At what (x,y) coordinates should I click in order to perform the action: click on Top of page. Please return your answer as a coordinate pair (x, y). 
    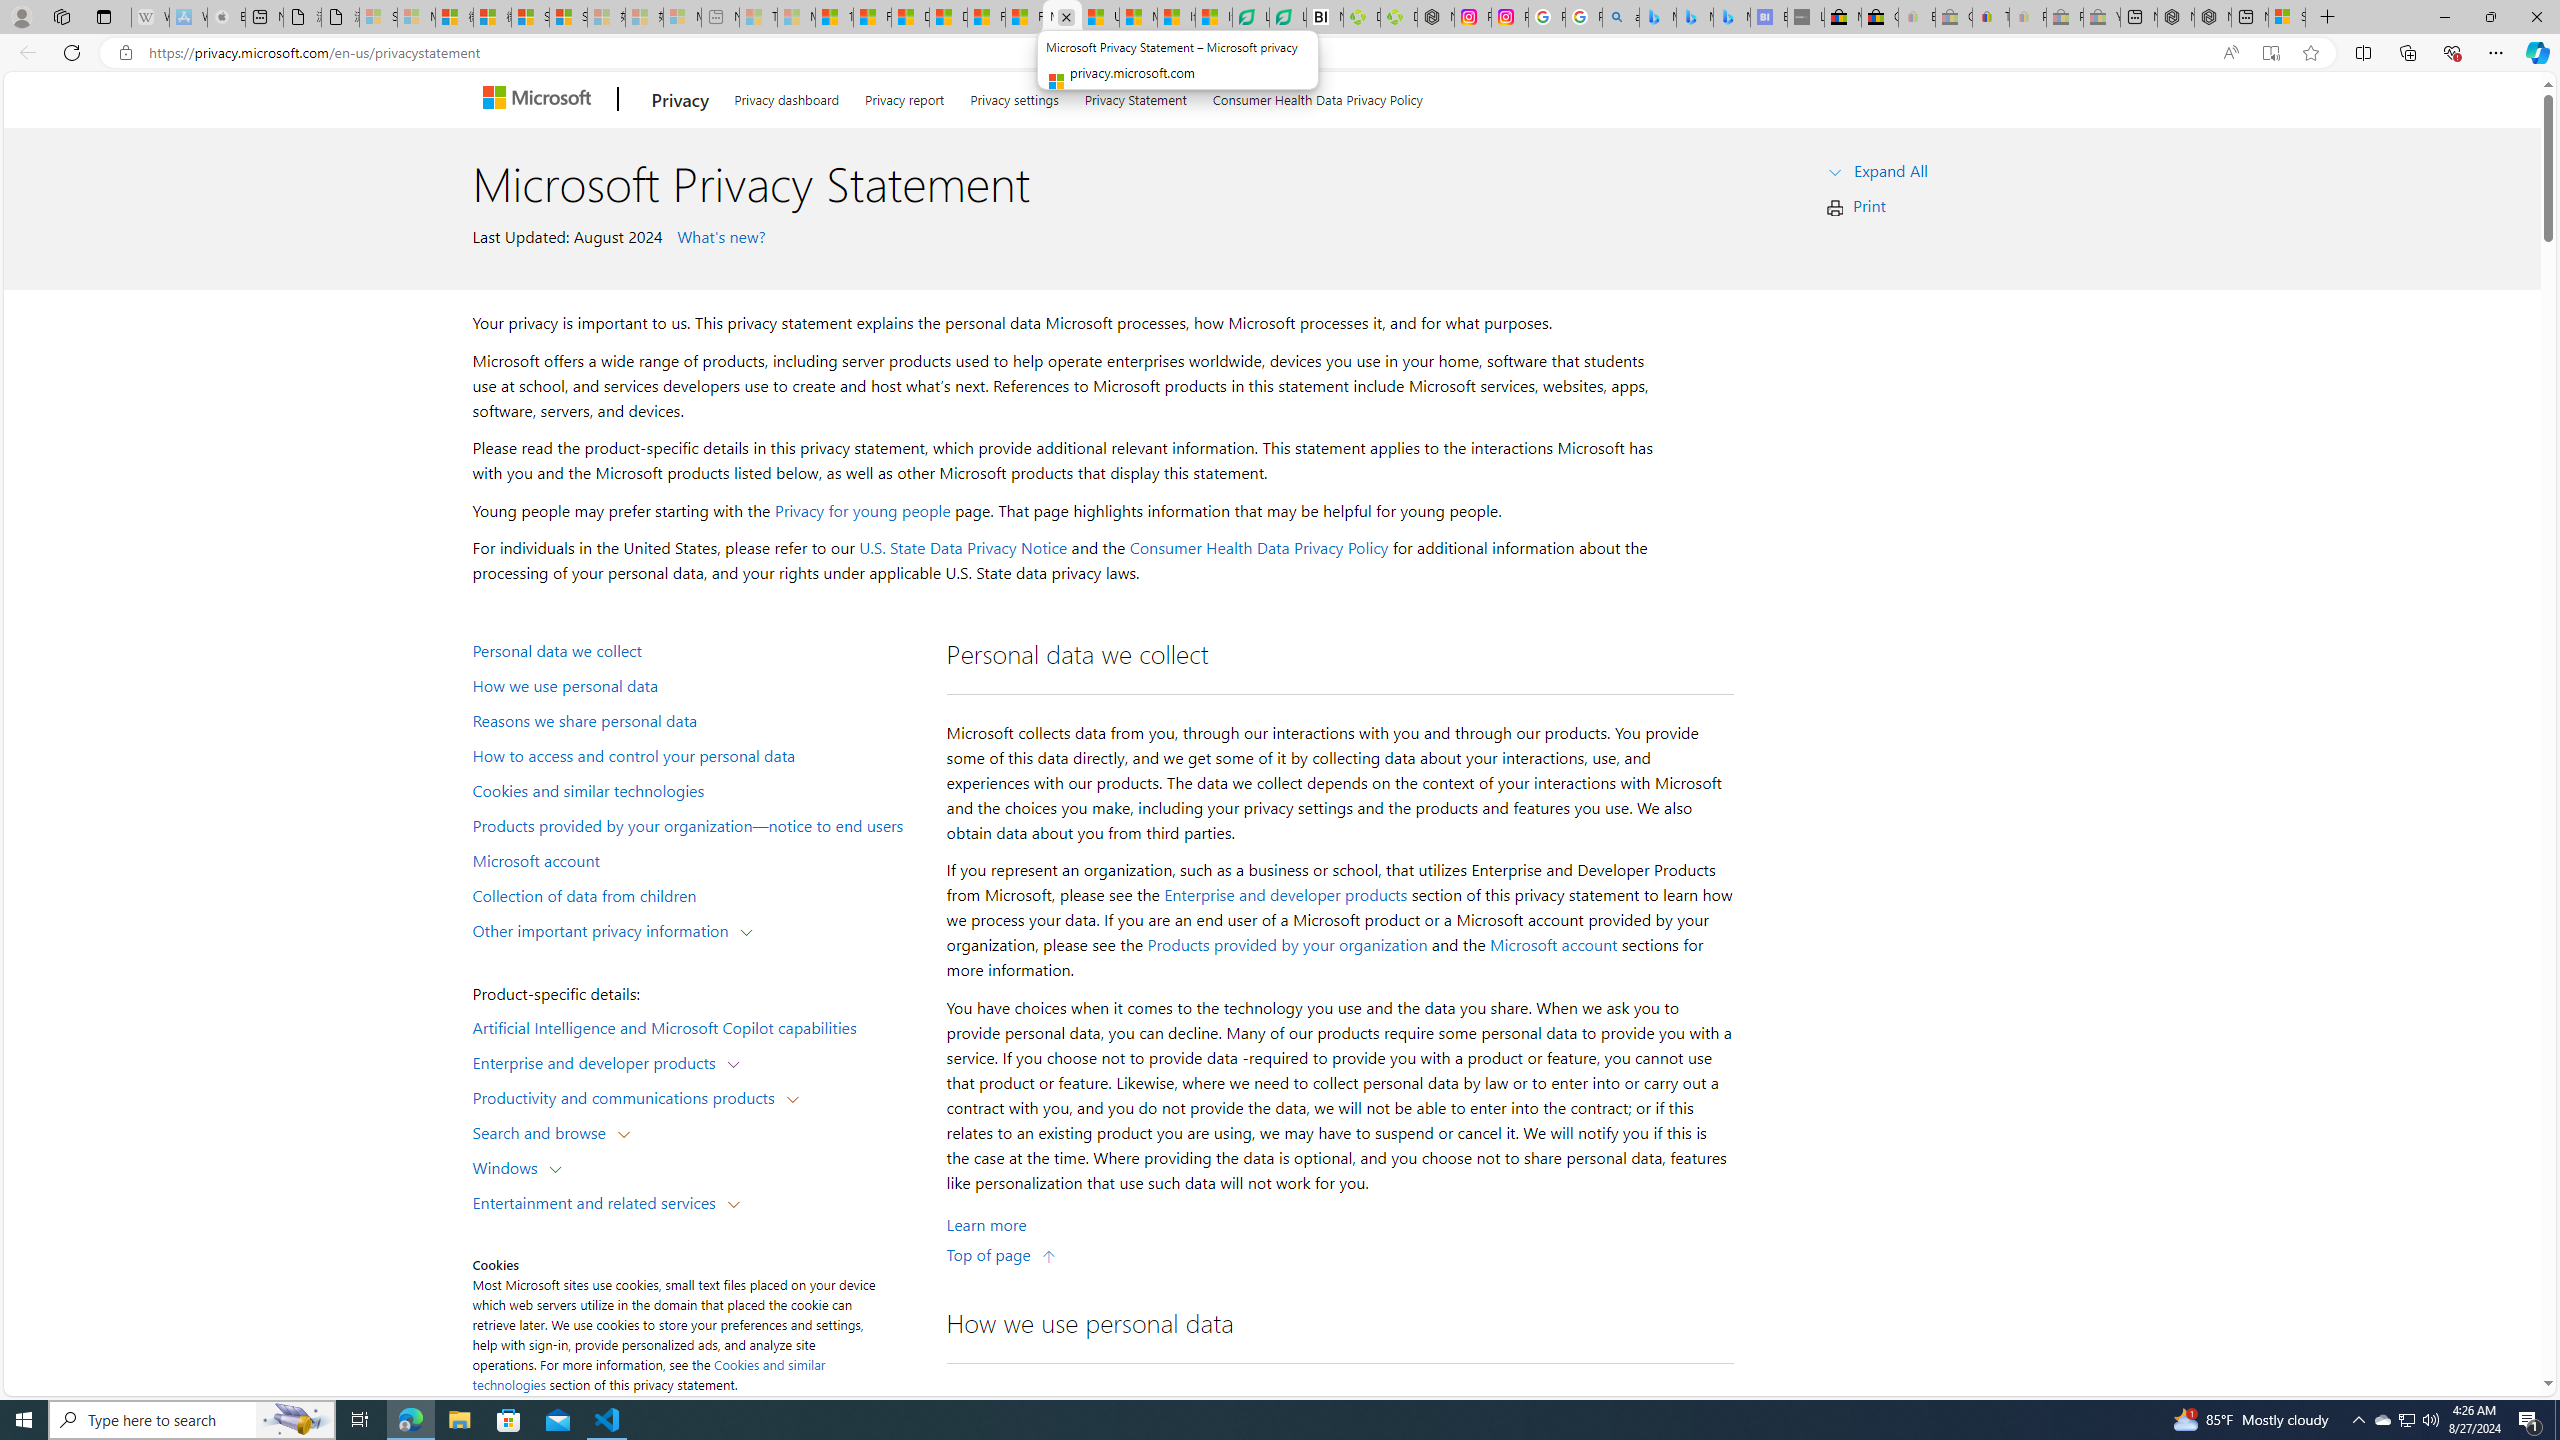
    Looking at the image, I should click on (1002, 1254).